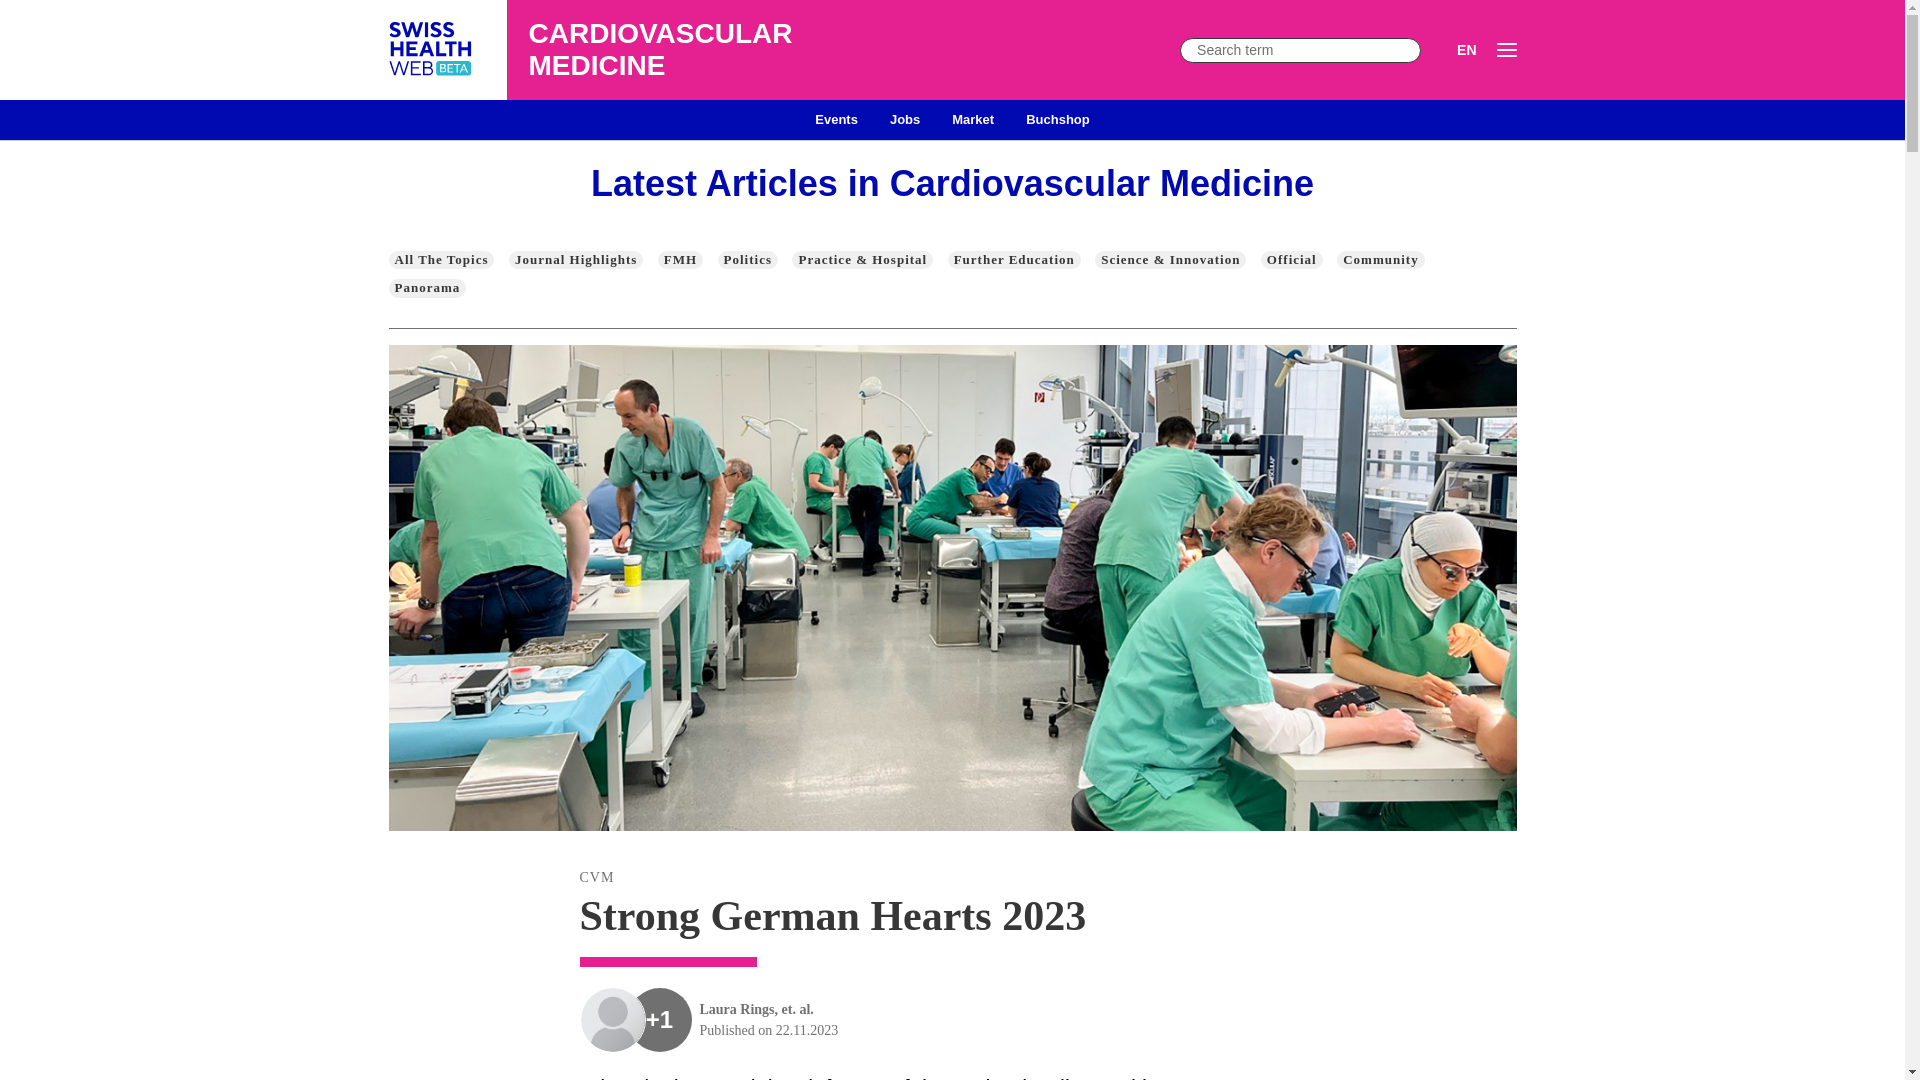 This screenshot has width=1920, height=1080. I want to click on Official, so click(1292, 260).